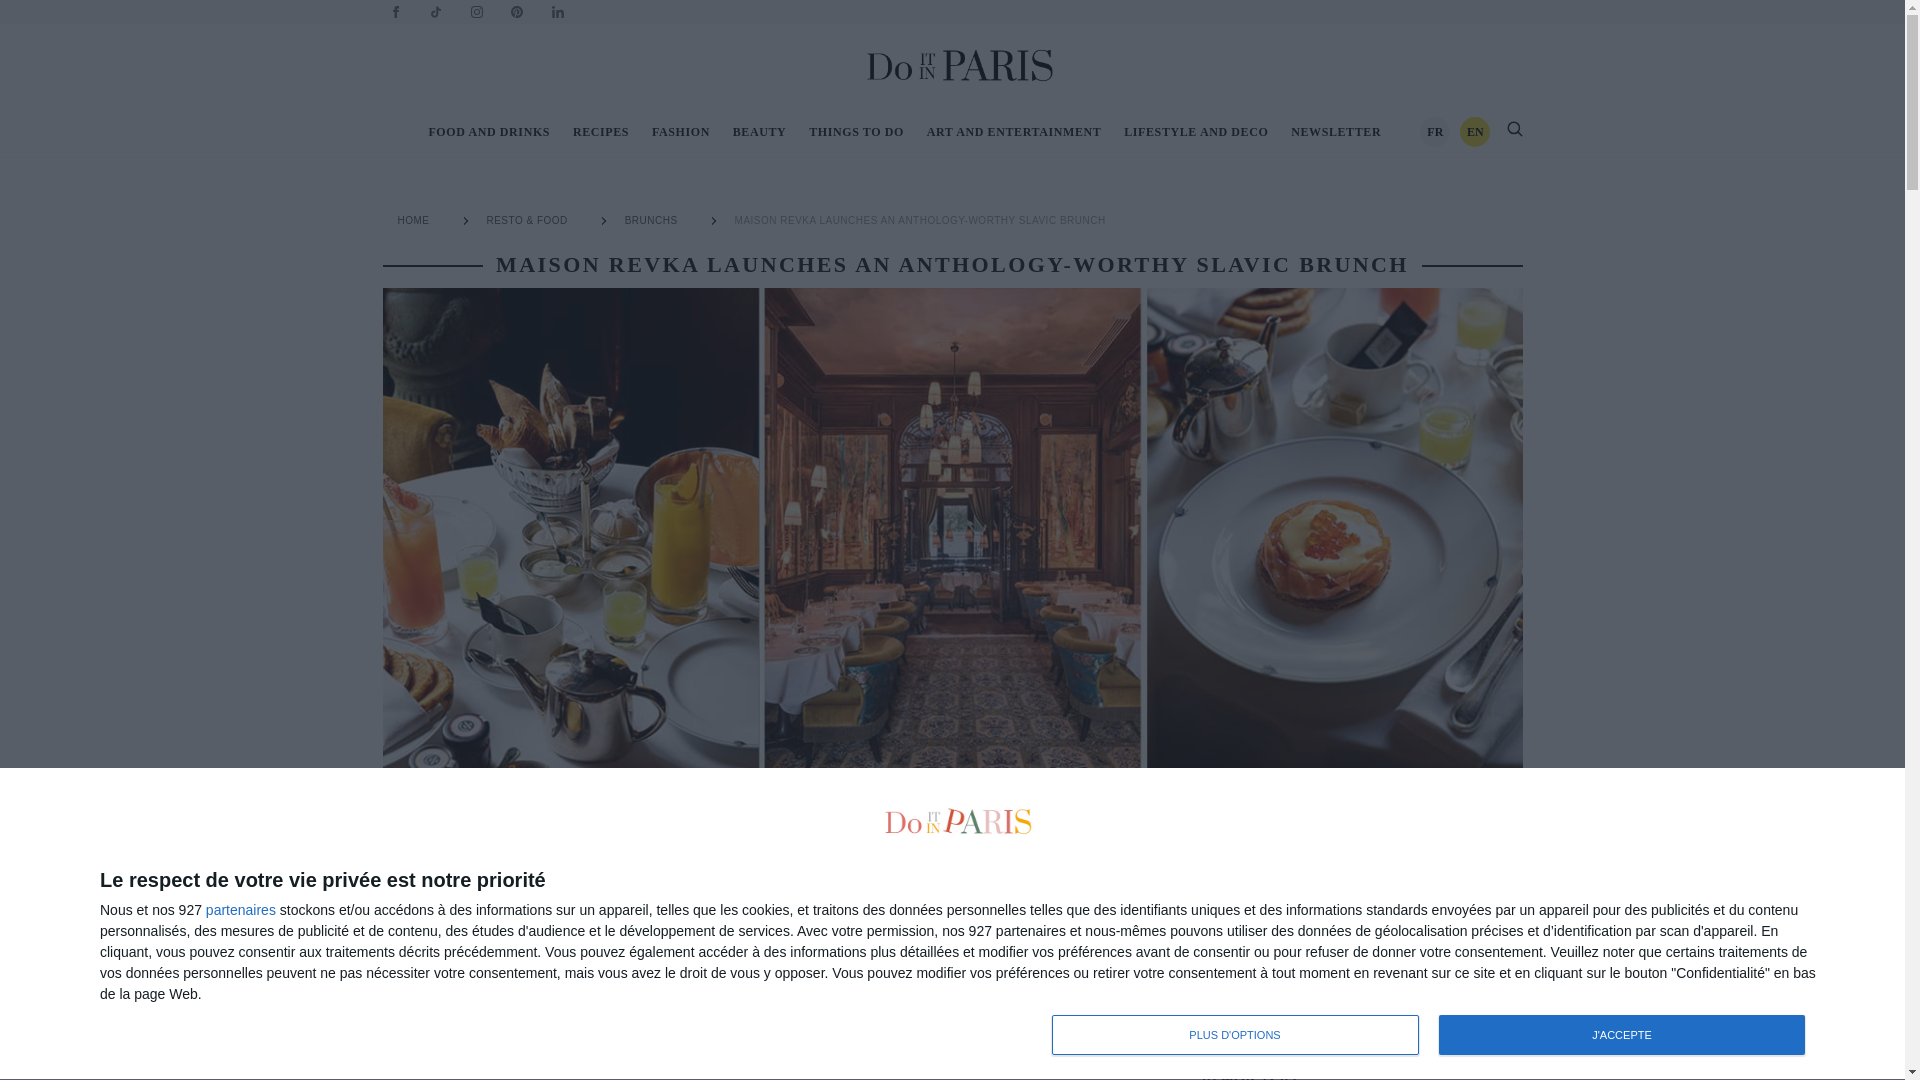  I want to click on FOOD AND DRINKS, so click(516, 12).